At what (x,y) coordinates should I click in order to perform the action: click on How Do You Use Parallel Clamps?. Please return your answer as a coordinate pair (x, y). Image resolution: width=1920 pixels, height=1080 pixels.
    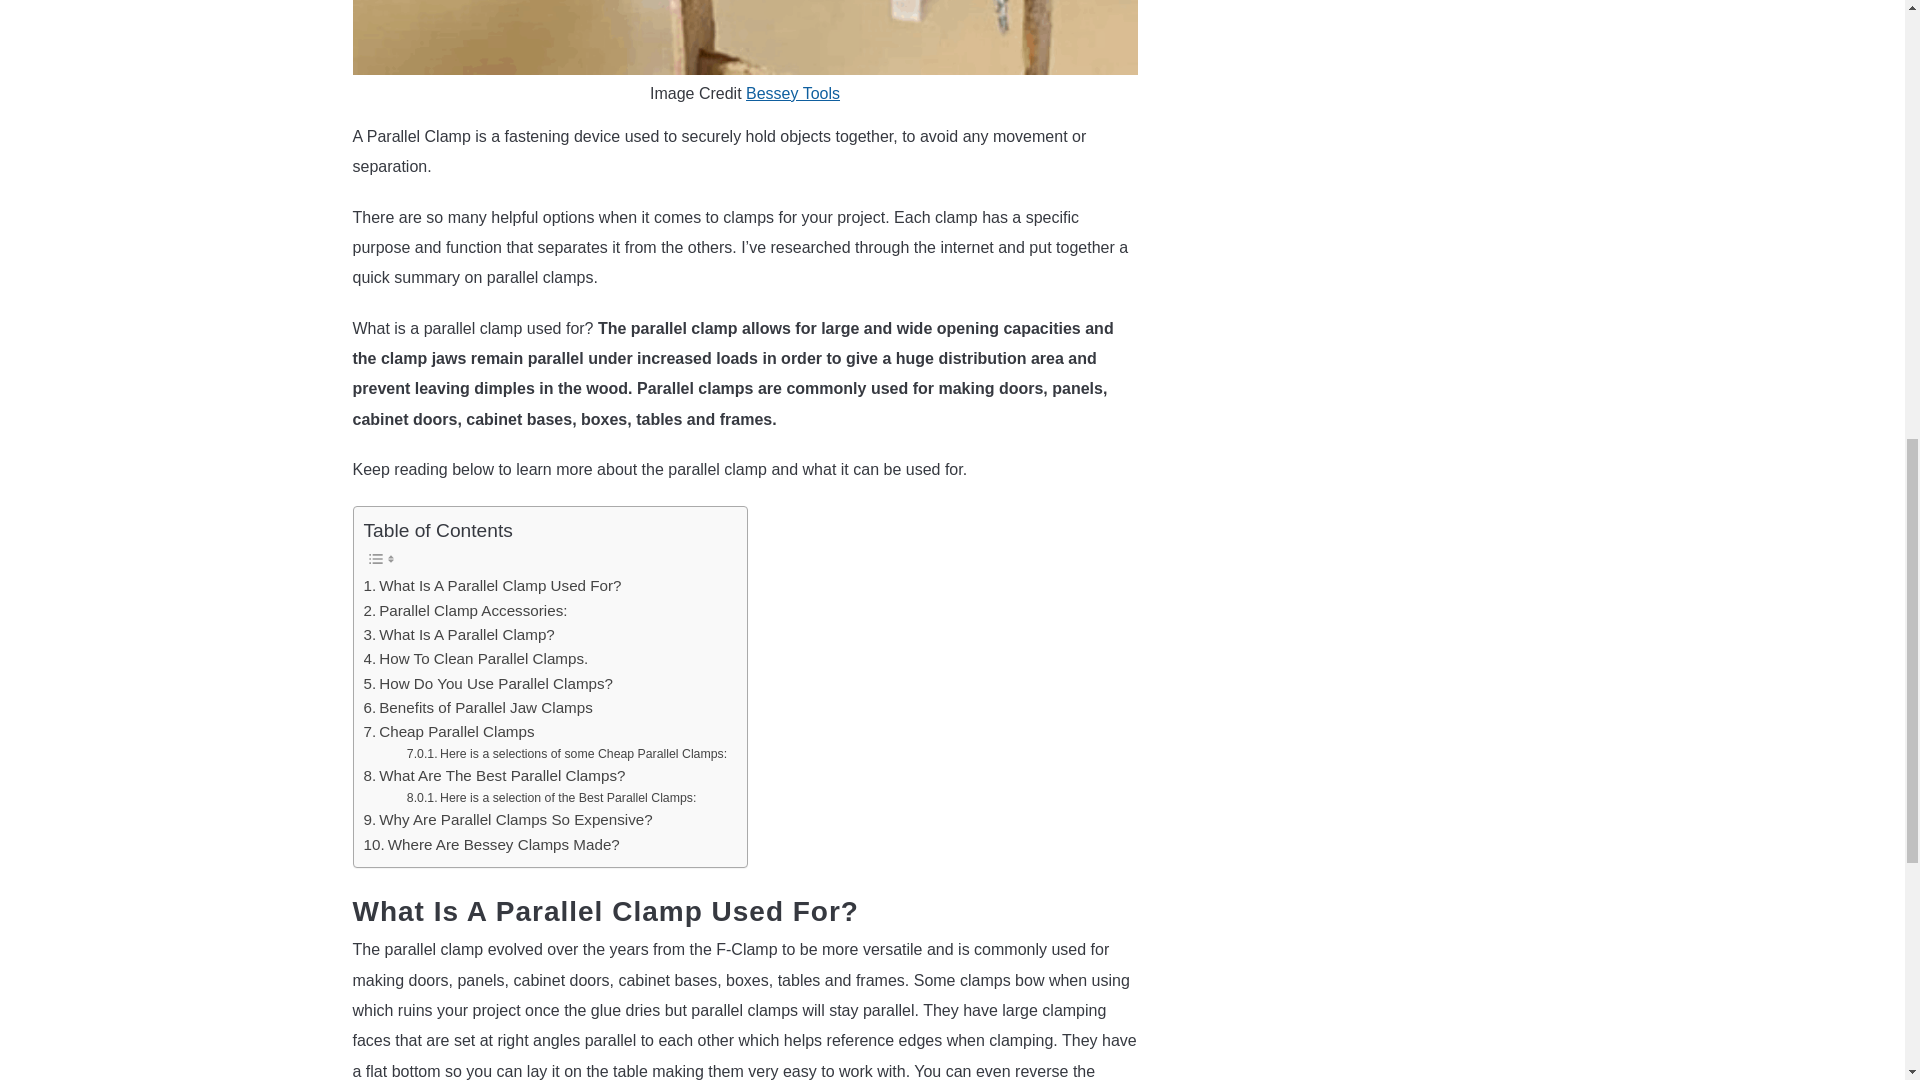
    Looking at the image, I should click on (489, 683).